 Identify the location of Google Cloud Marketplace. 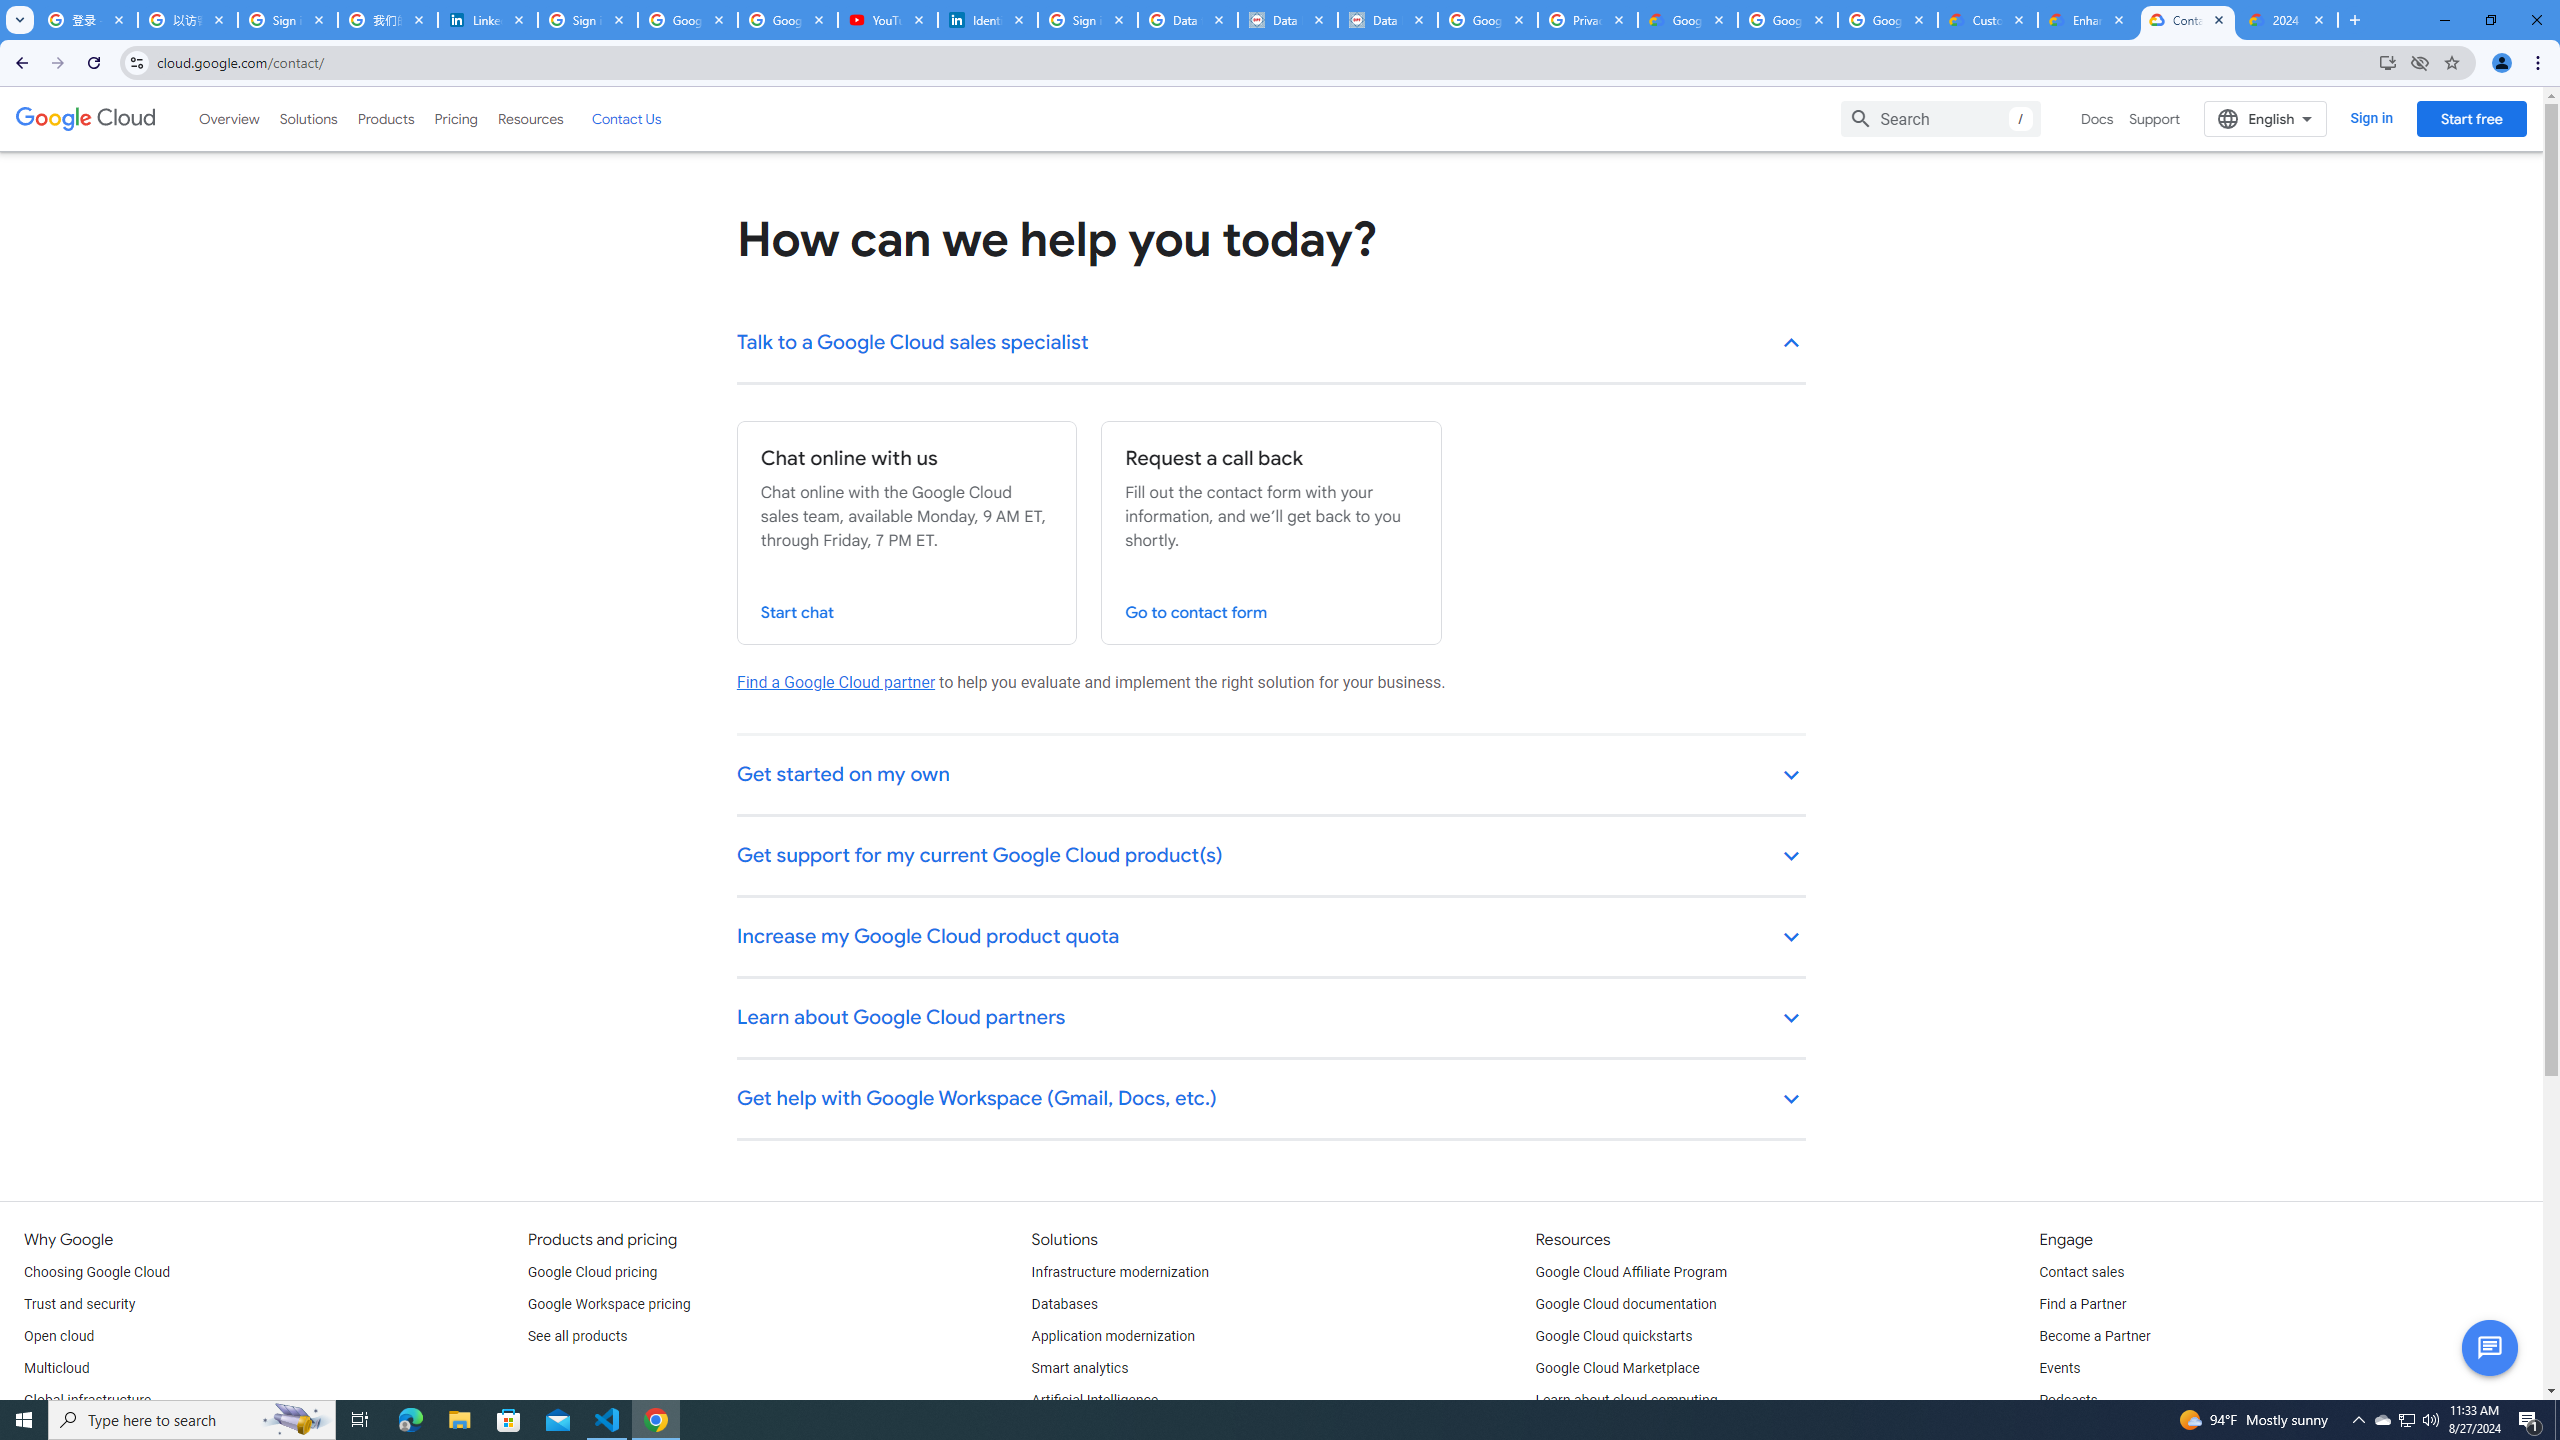
(1618, 1369).